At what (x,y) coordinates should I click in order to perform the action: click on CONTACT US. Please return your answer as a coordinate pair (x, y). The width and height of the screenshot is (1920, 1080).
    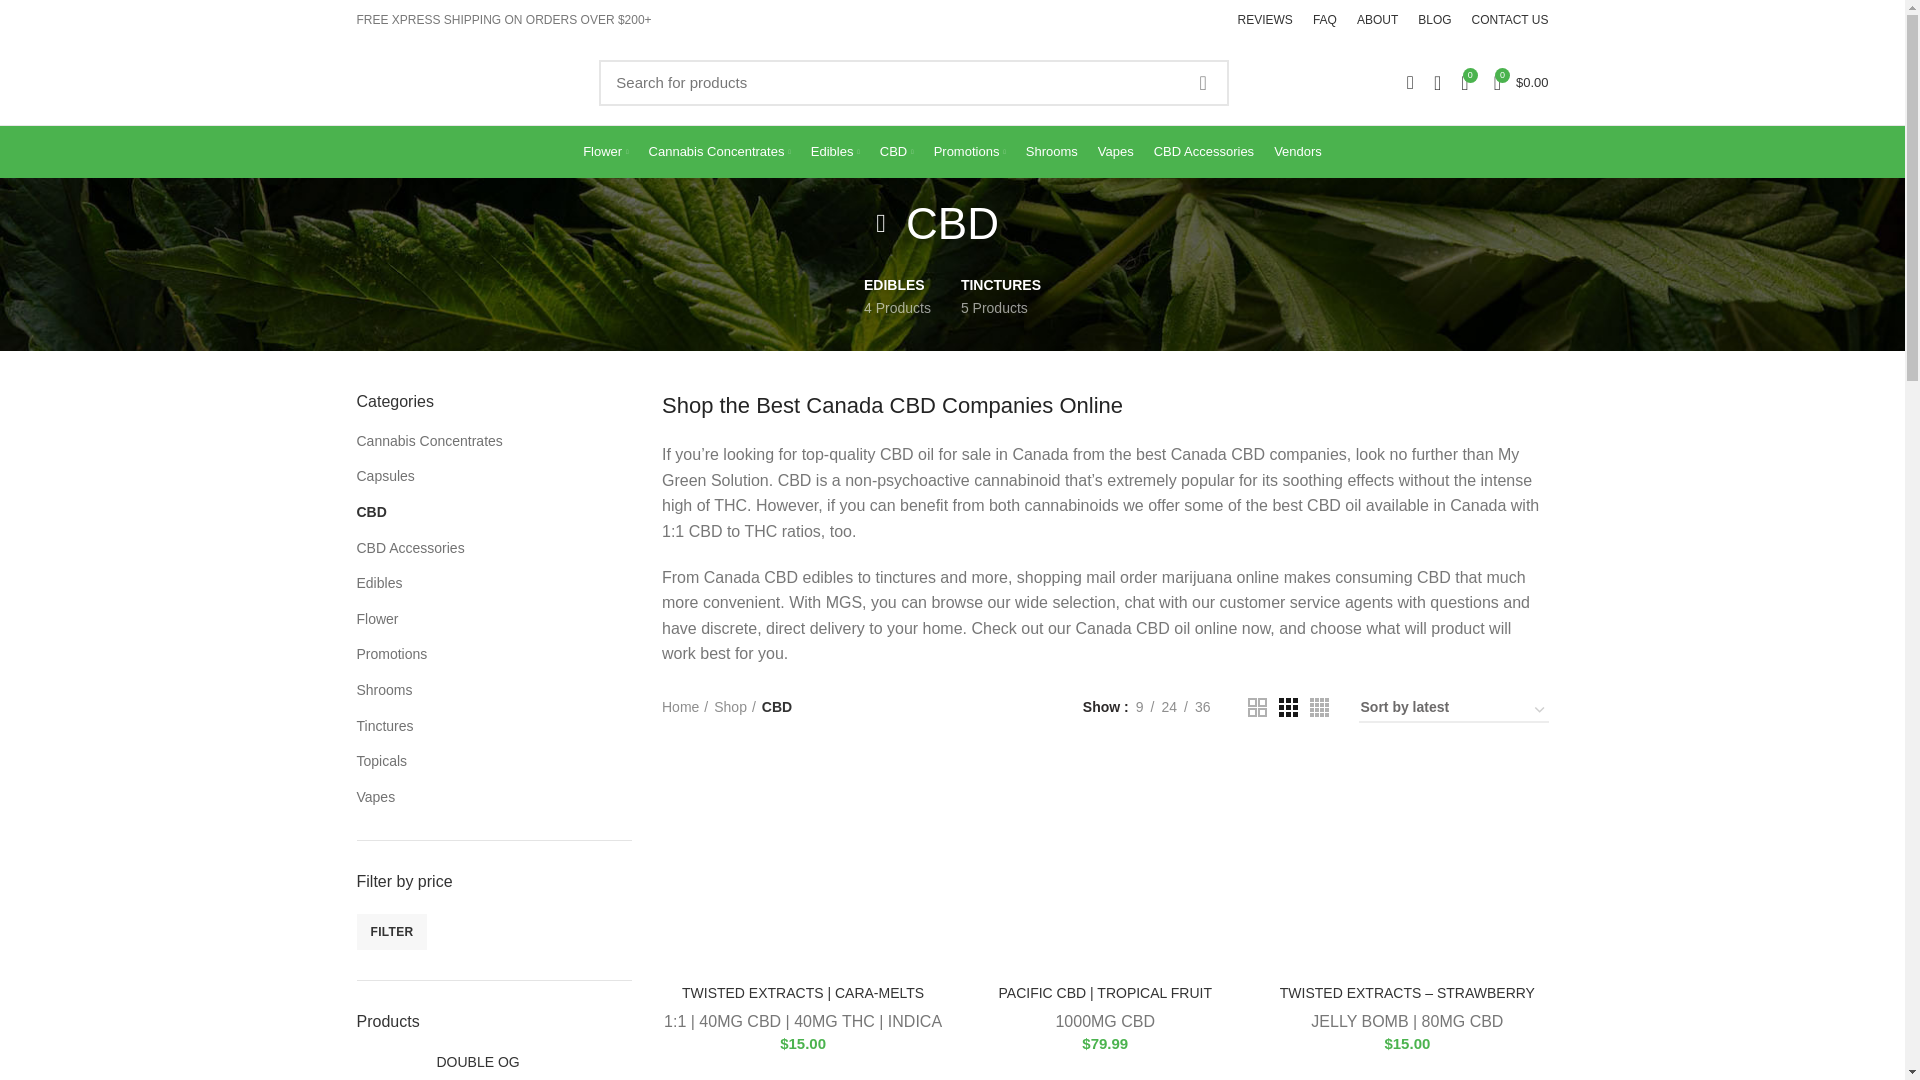
    Looking at the image, I should click on (1510, 20).